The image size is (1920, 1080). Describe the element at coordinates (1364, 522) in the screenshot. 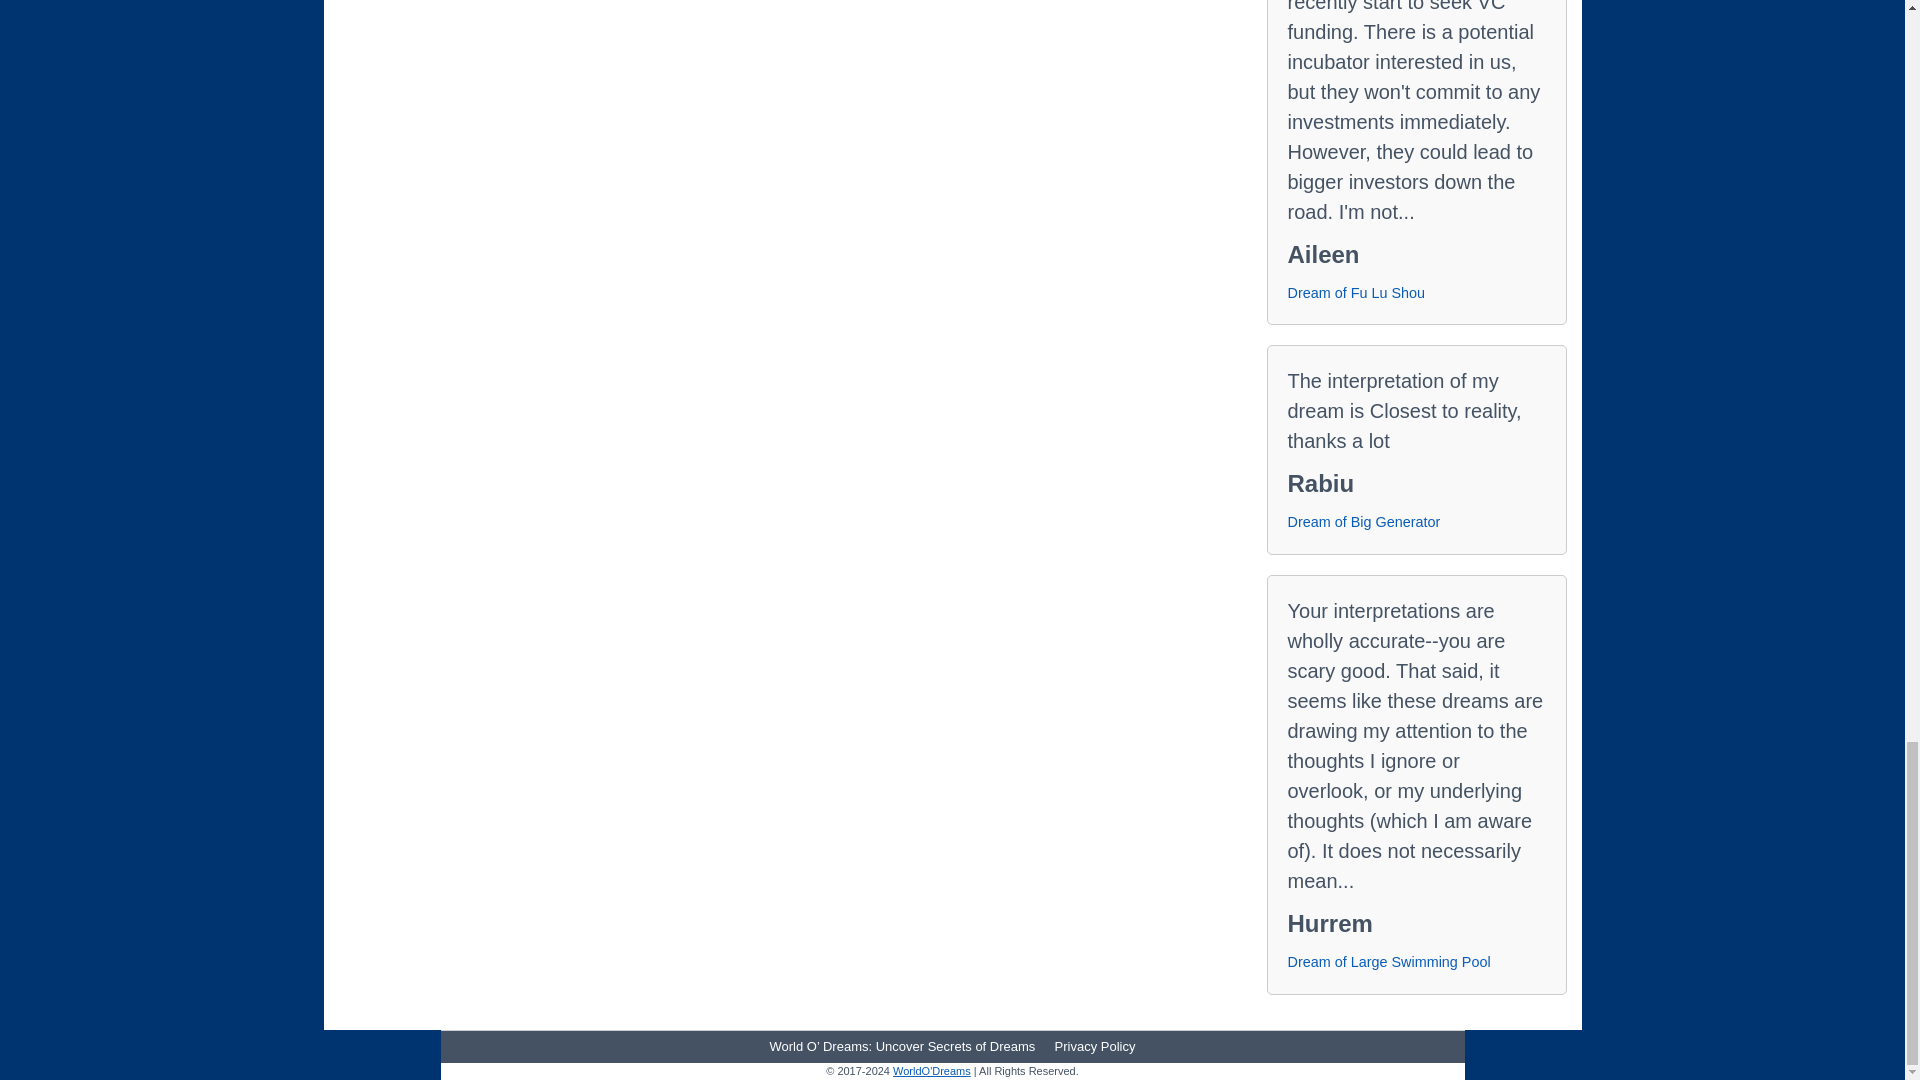

I see `Dream of Big Generator` at that location.